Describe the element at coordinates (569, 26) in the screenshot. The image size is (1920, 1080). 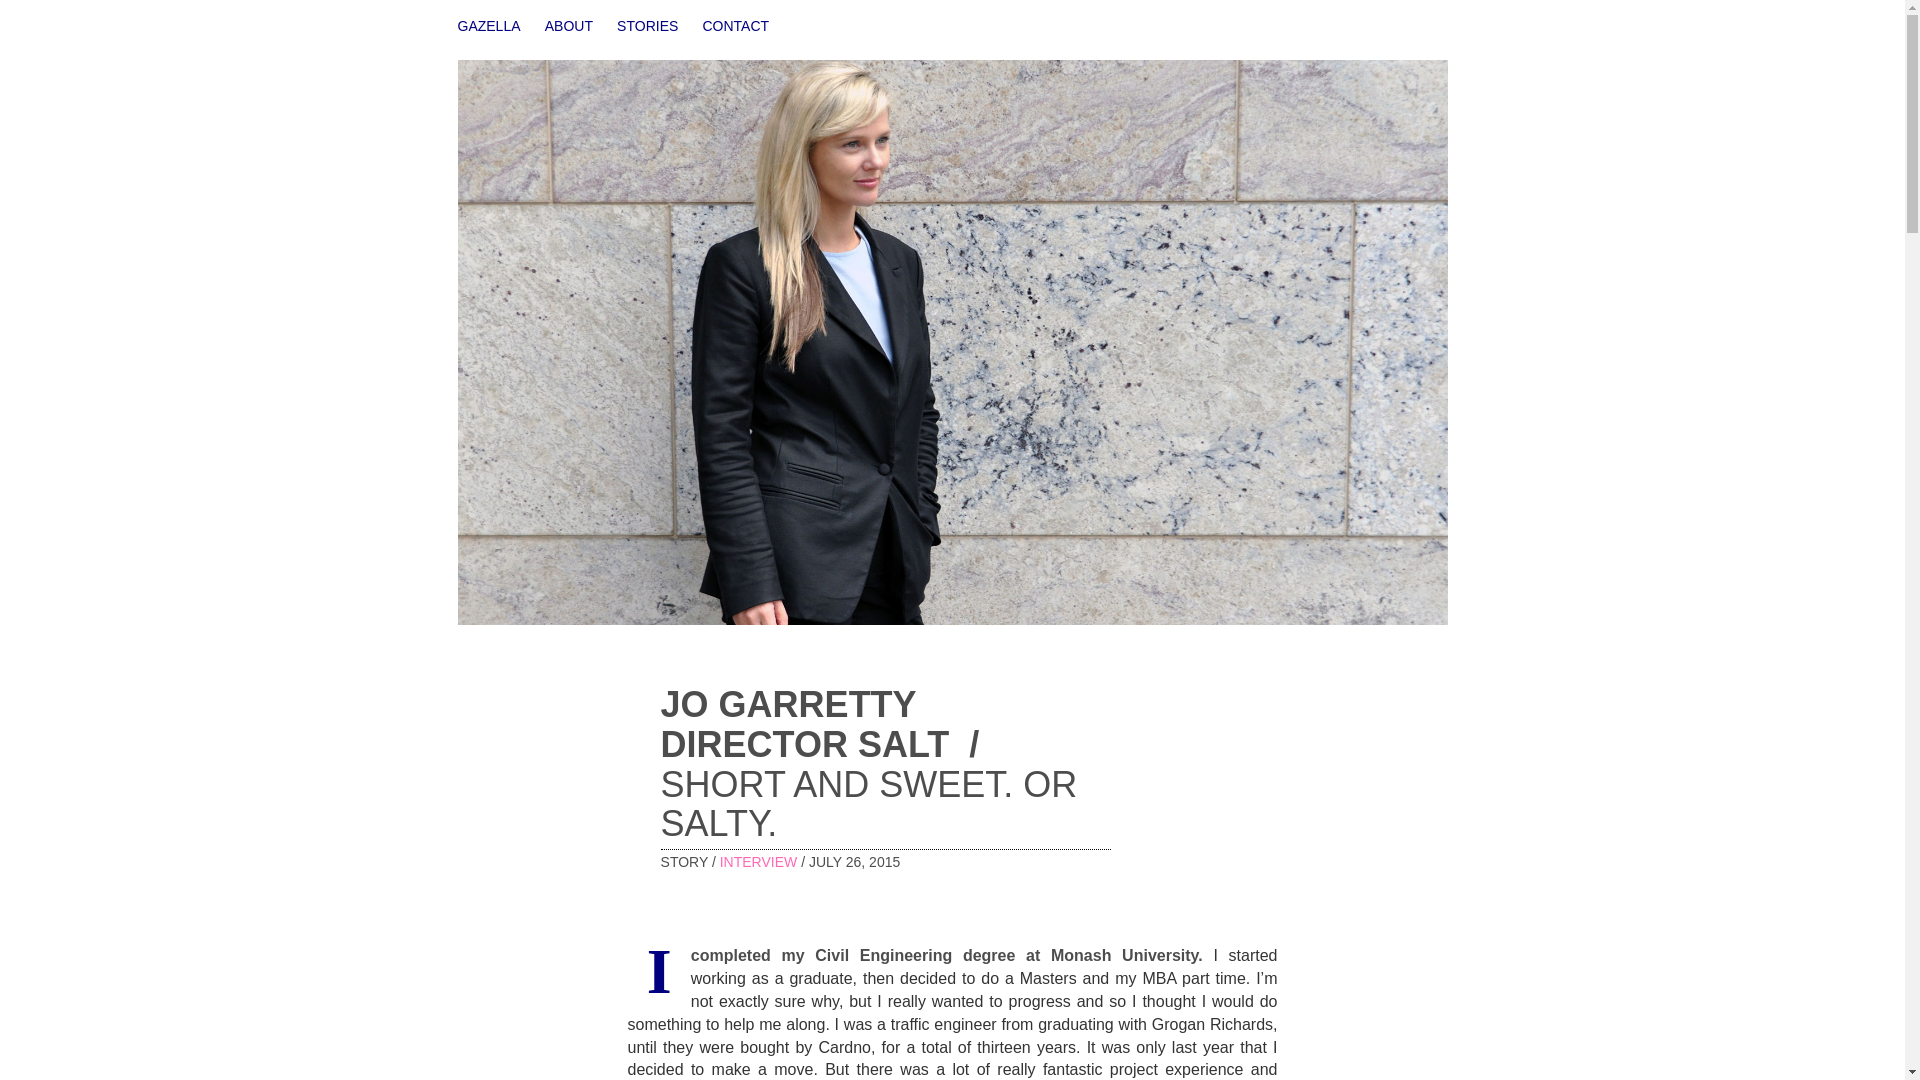
I see `ABOUT` at that location.